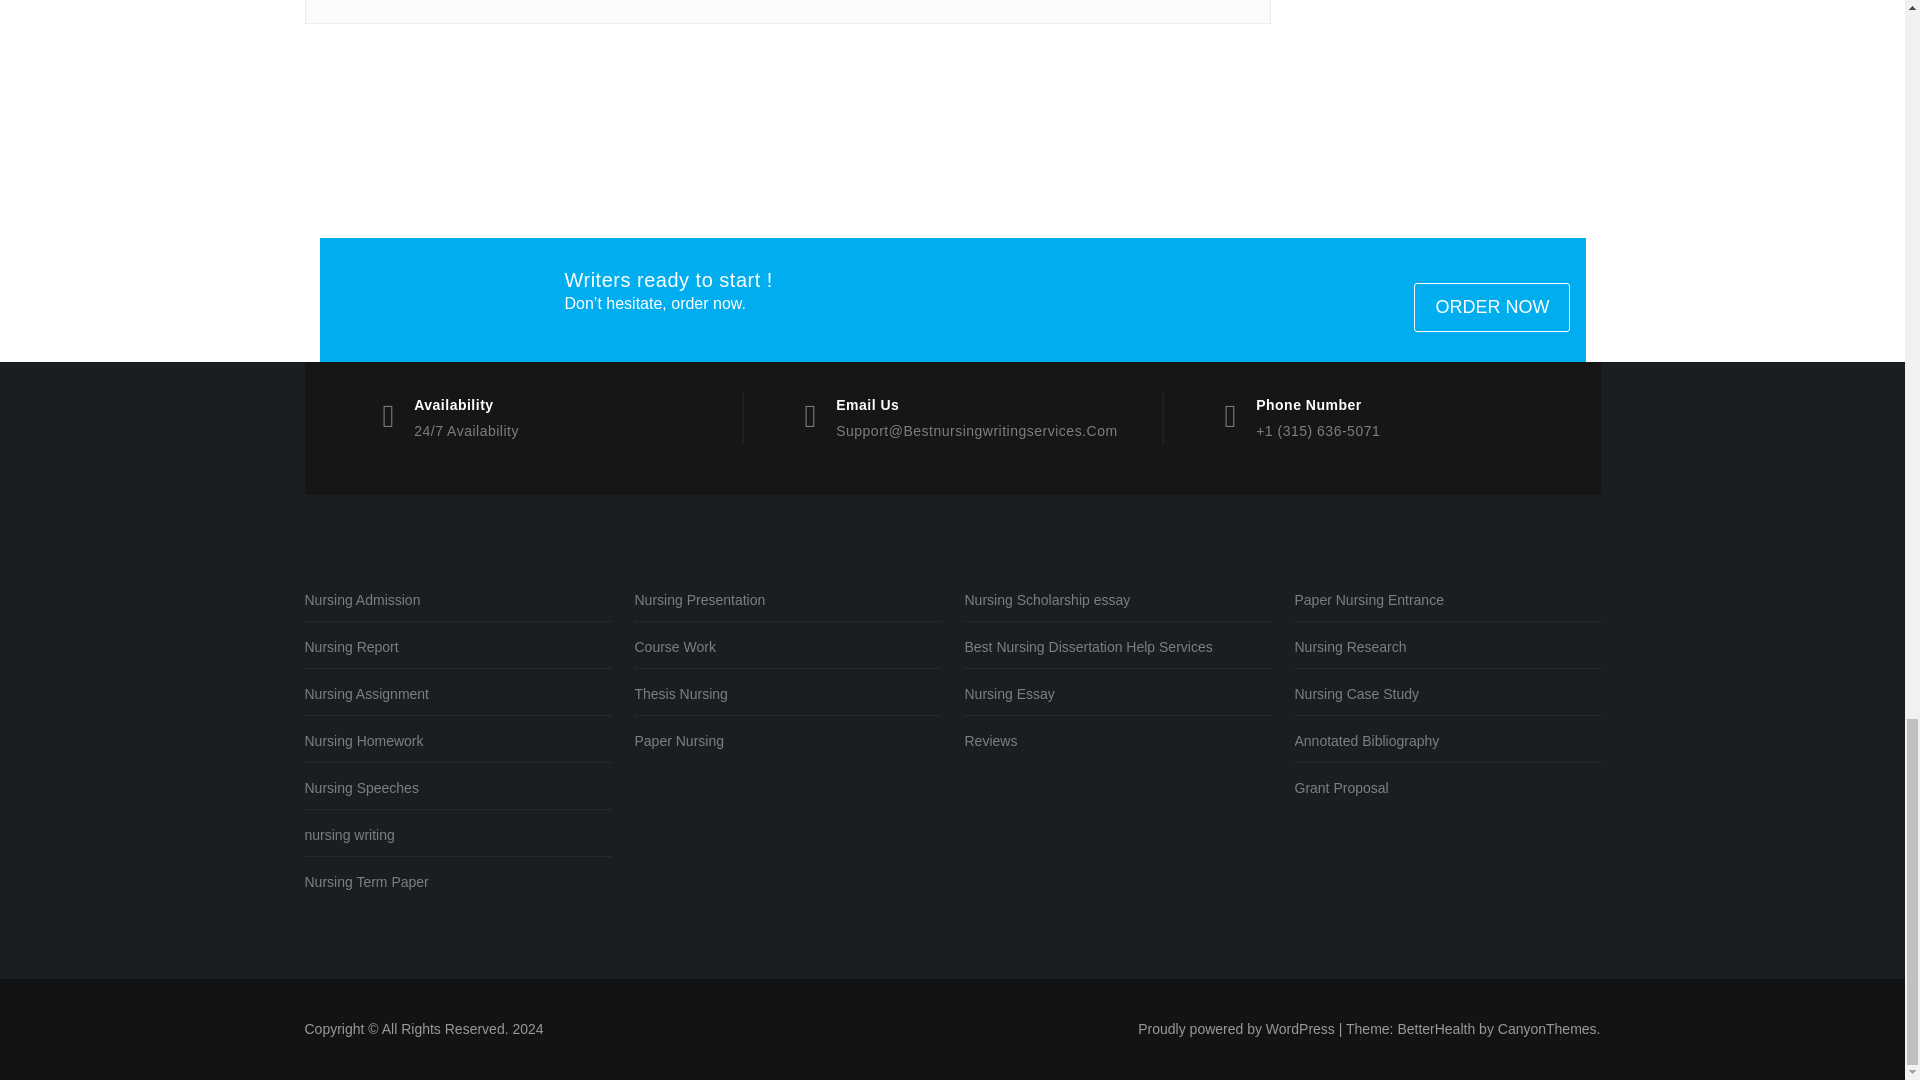 The width and height of the screenshot is (1920, 1080). What do you see at coordinates (786, 694) in the screenshot?
I see `Thesis Nursing` at bounding box center [786, 694].